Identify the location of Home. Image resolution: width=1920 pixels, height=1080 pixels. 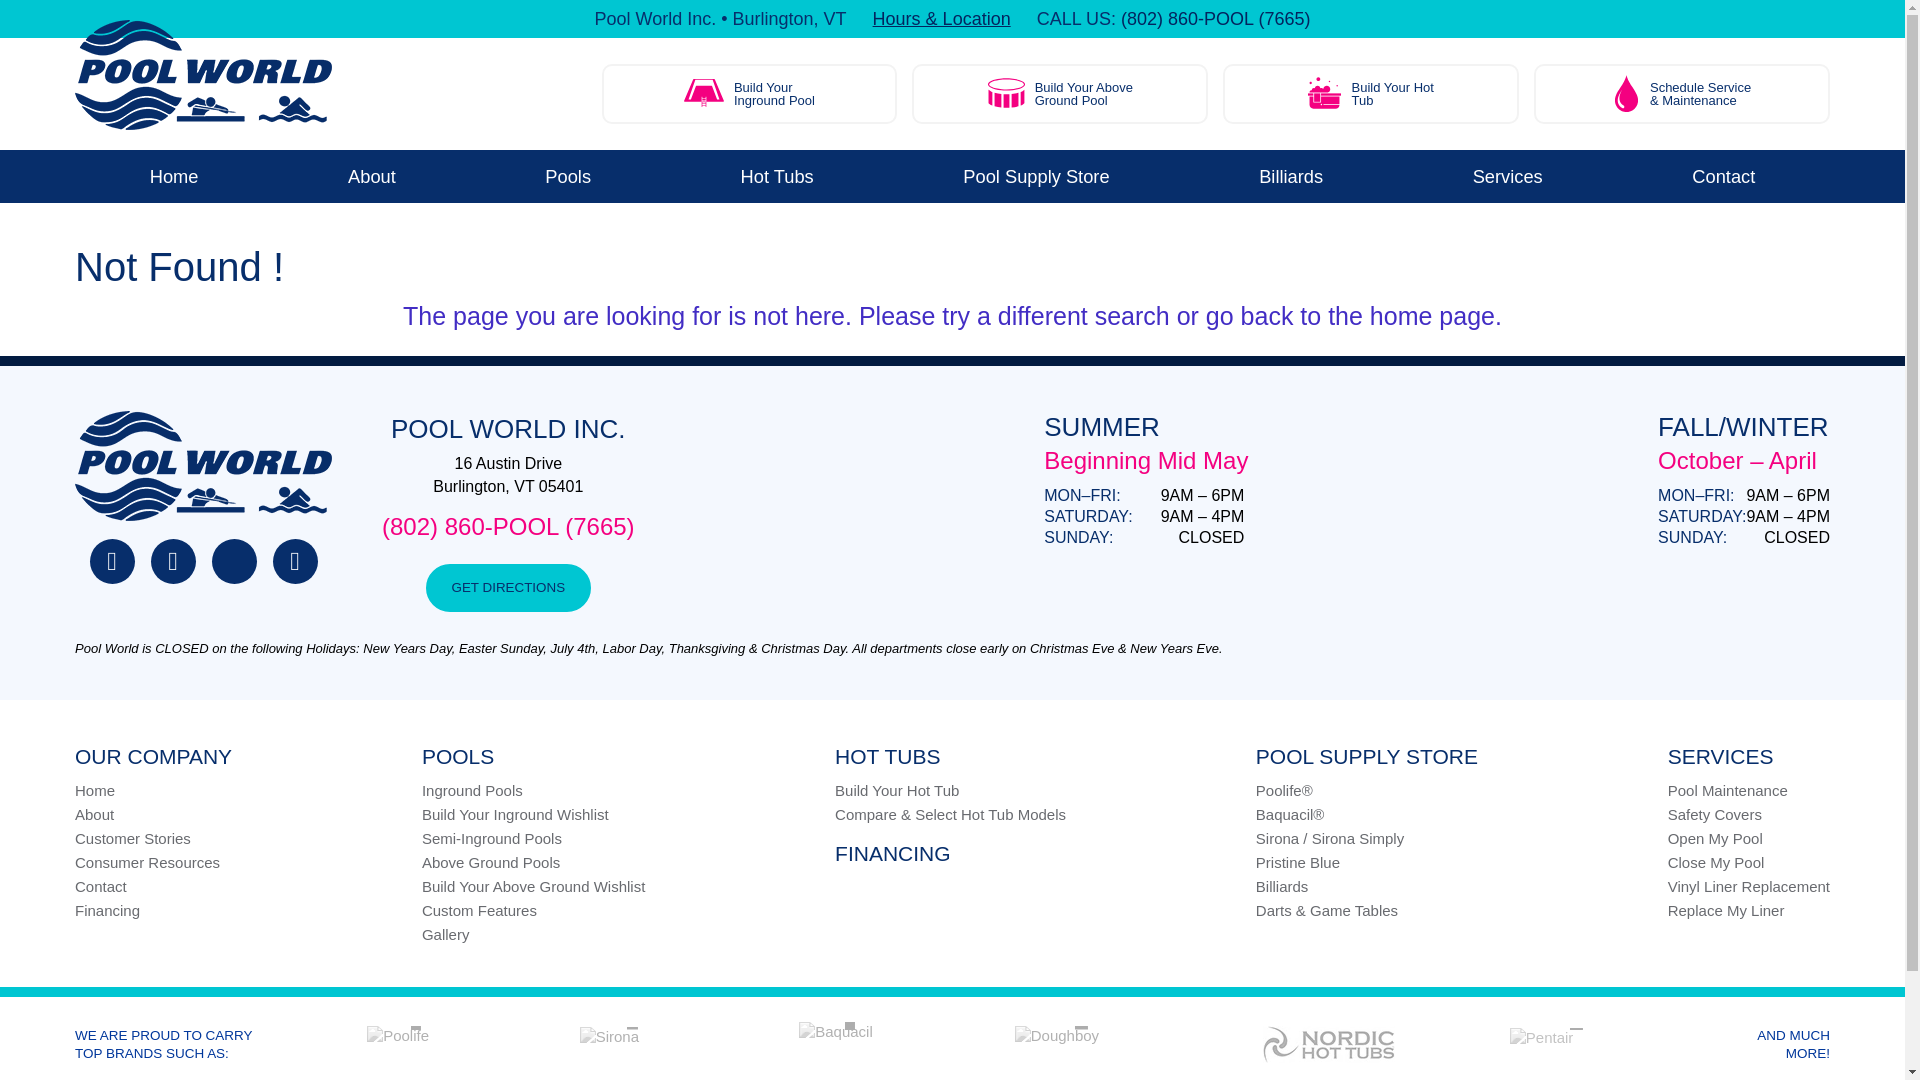
(173, 176).